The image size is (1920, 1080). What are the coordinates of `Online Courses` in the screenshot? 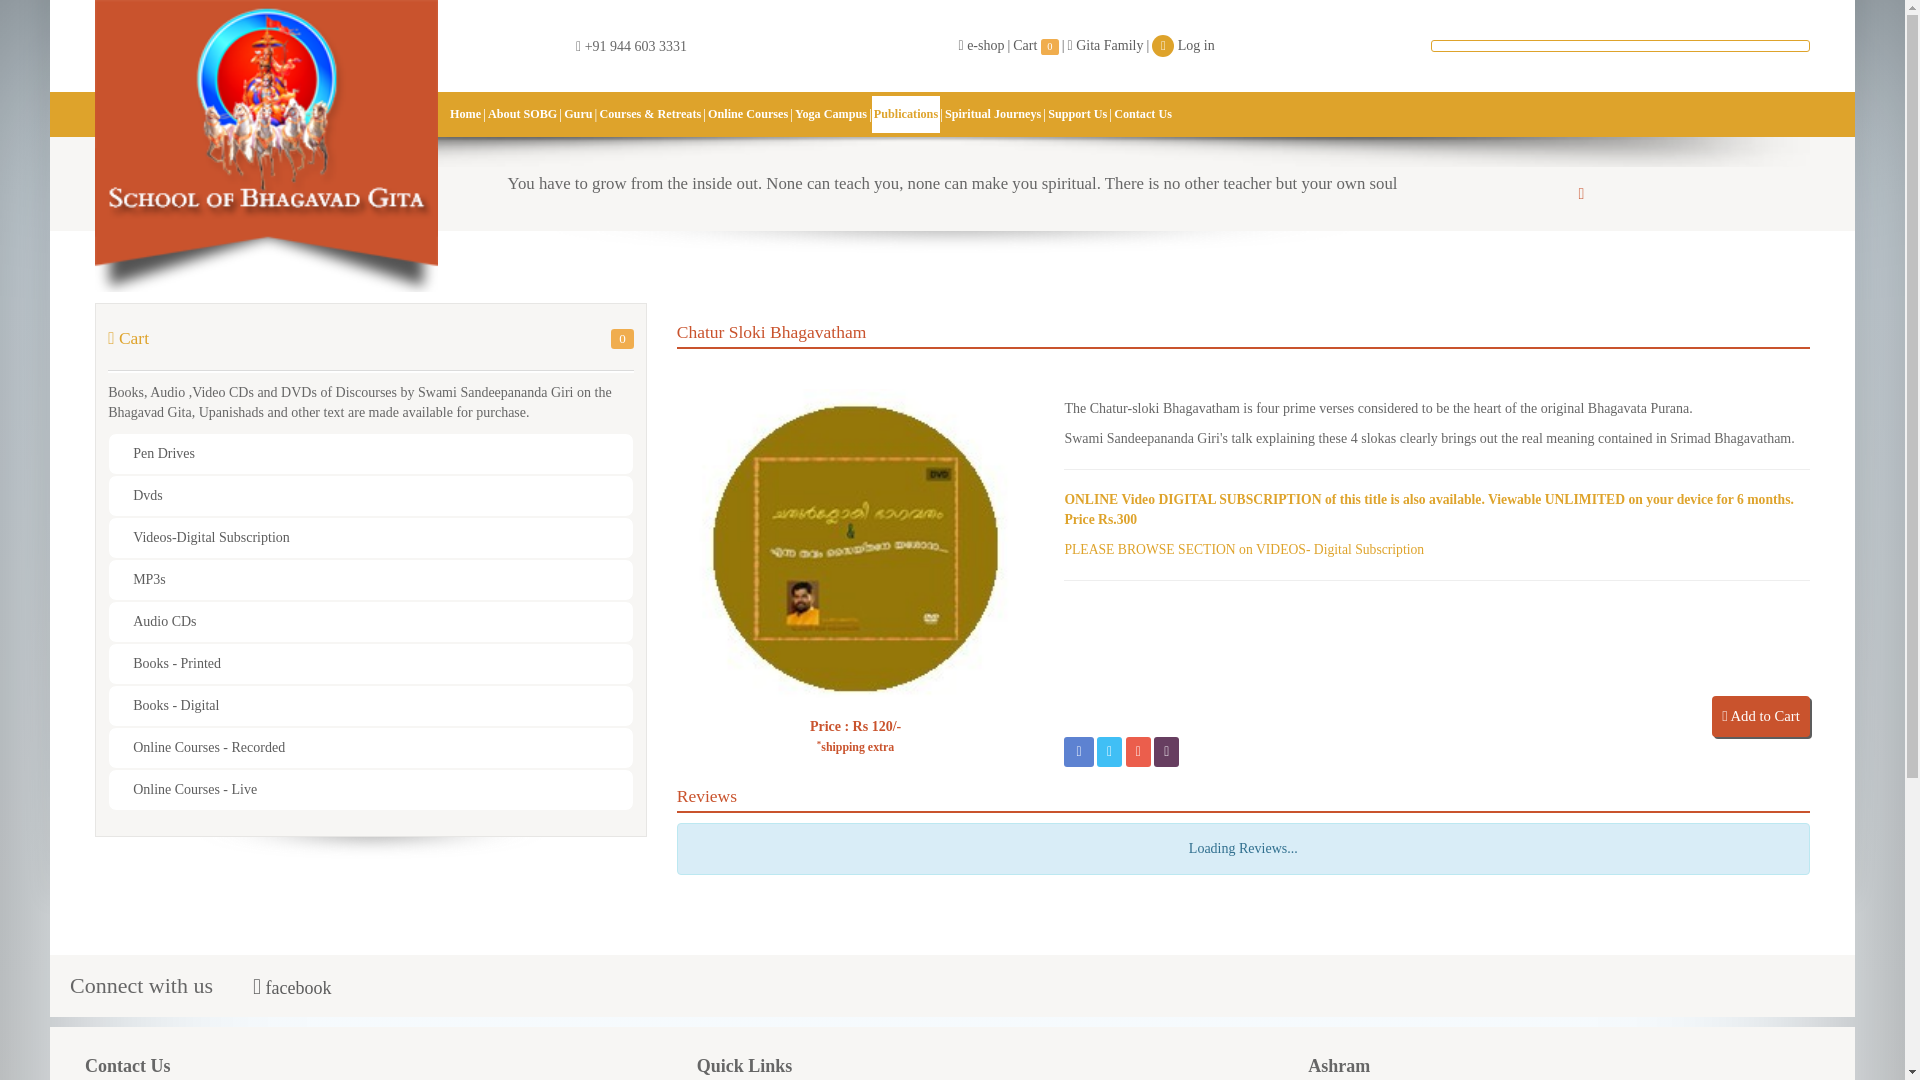 It's located at (748, 114).